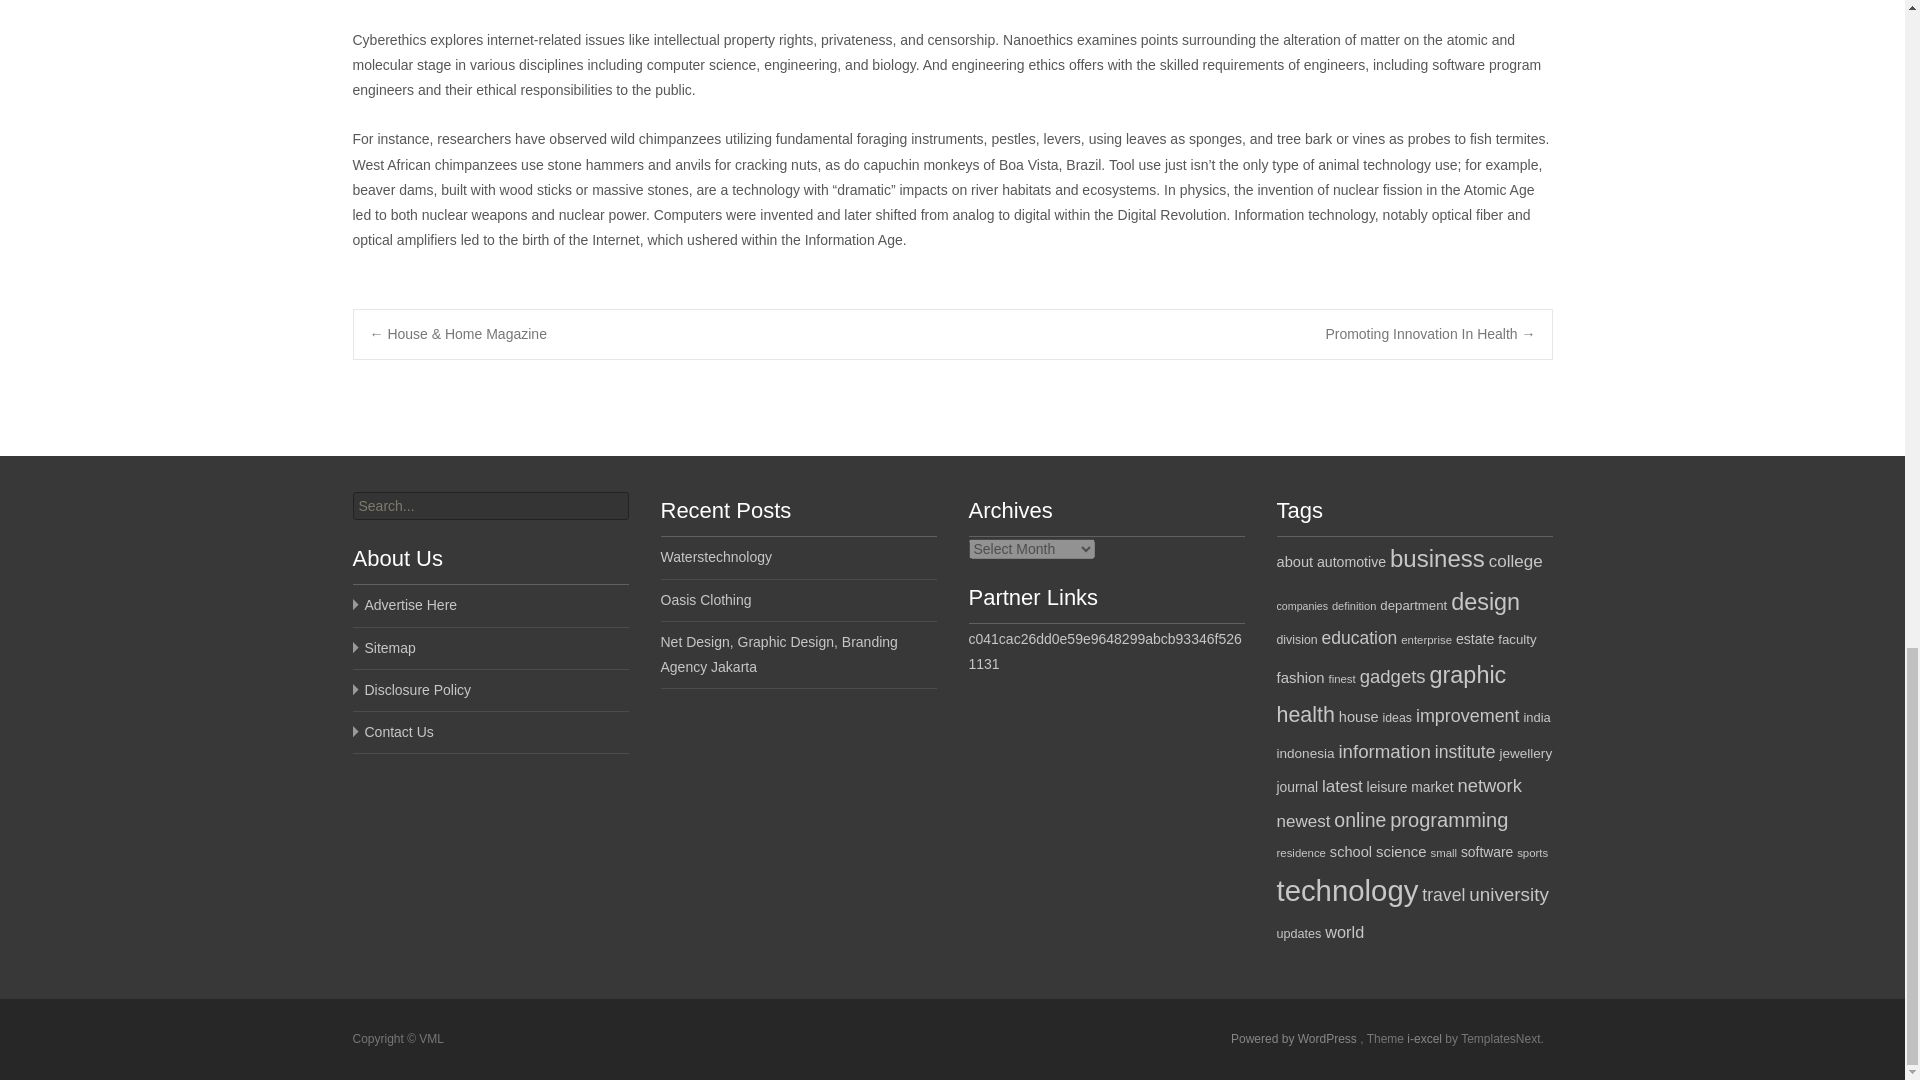  I want to click on design, so click(1486, 601).